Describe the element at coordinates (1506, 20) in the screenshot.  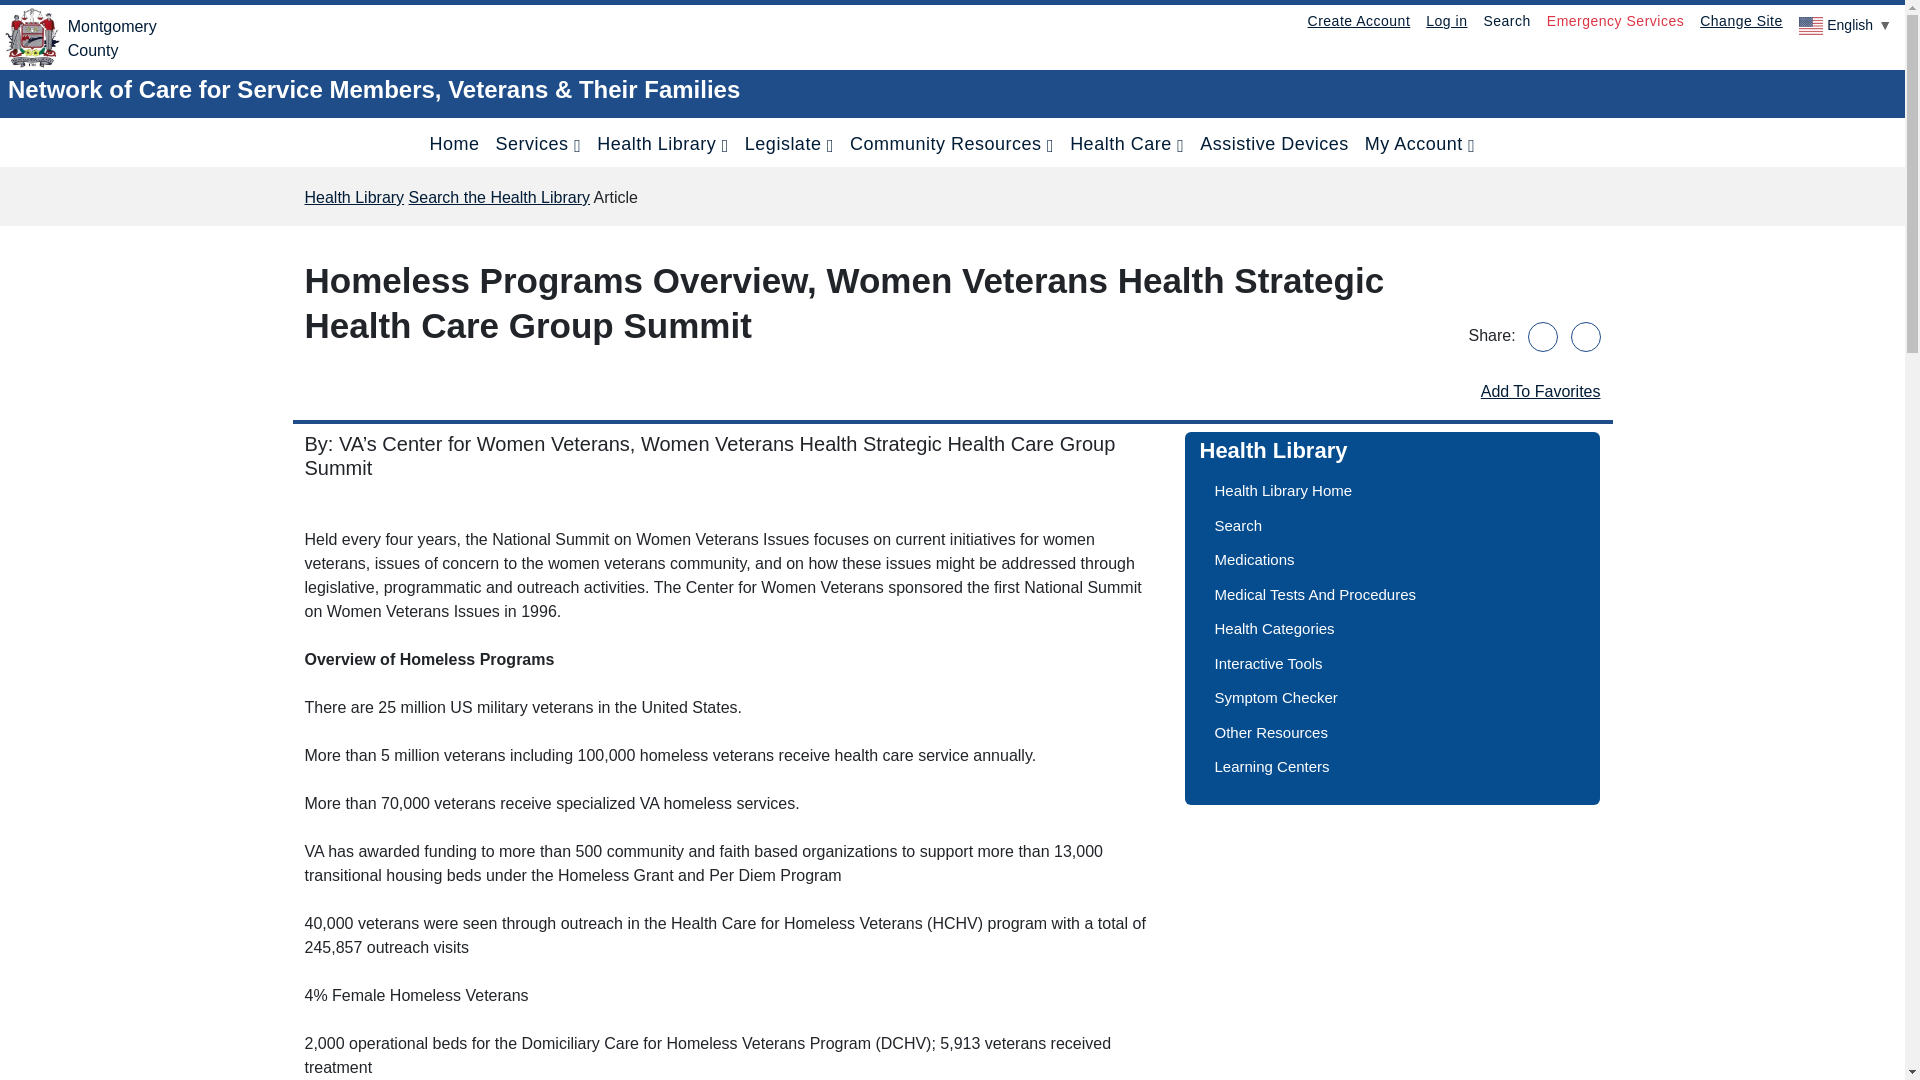
I see `Create Account` at that location.